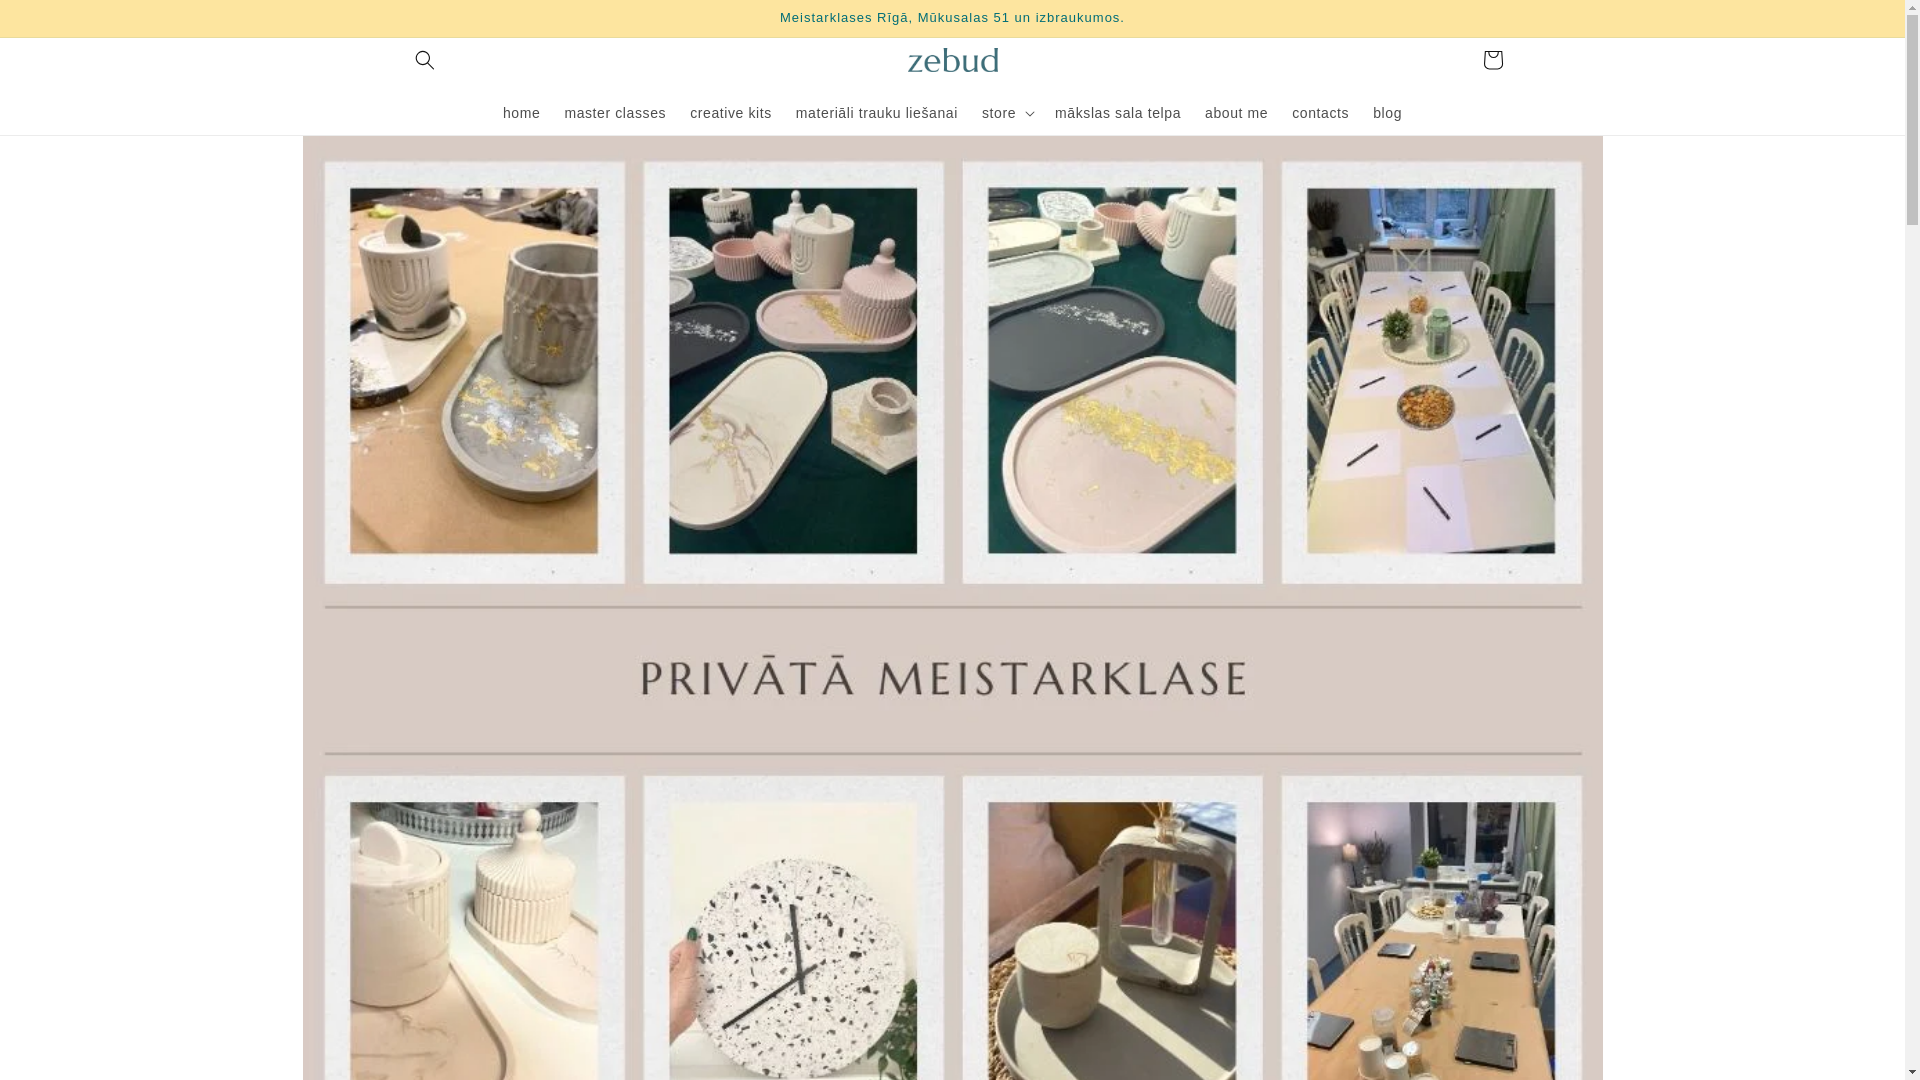 The image size is (1920, 1080). Describe the element at coordinates (614, 112) in the screenshot. I see `master classes` at that location.